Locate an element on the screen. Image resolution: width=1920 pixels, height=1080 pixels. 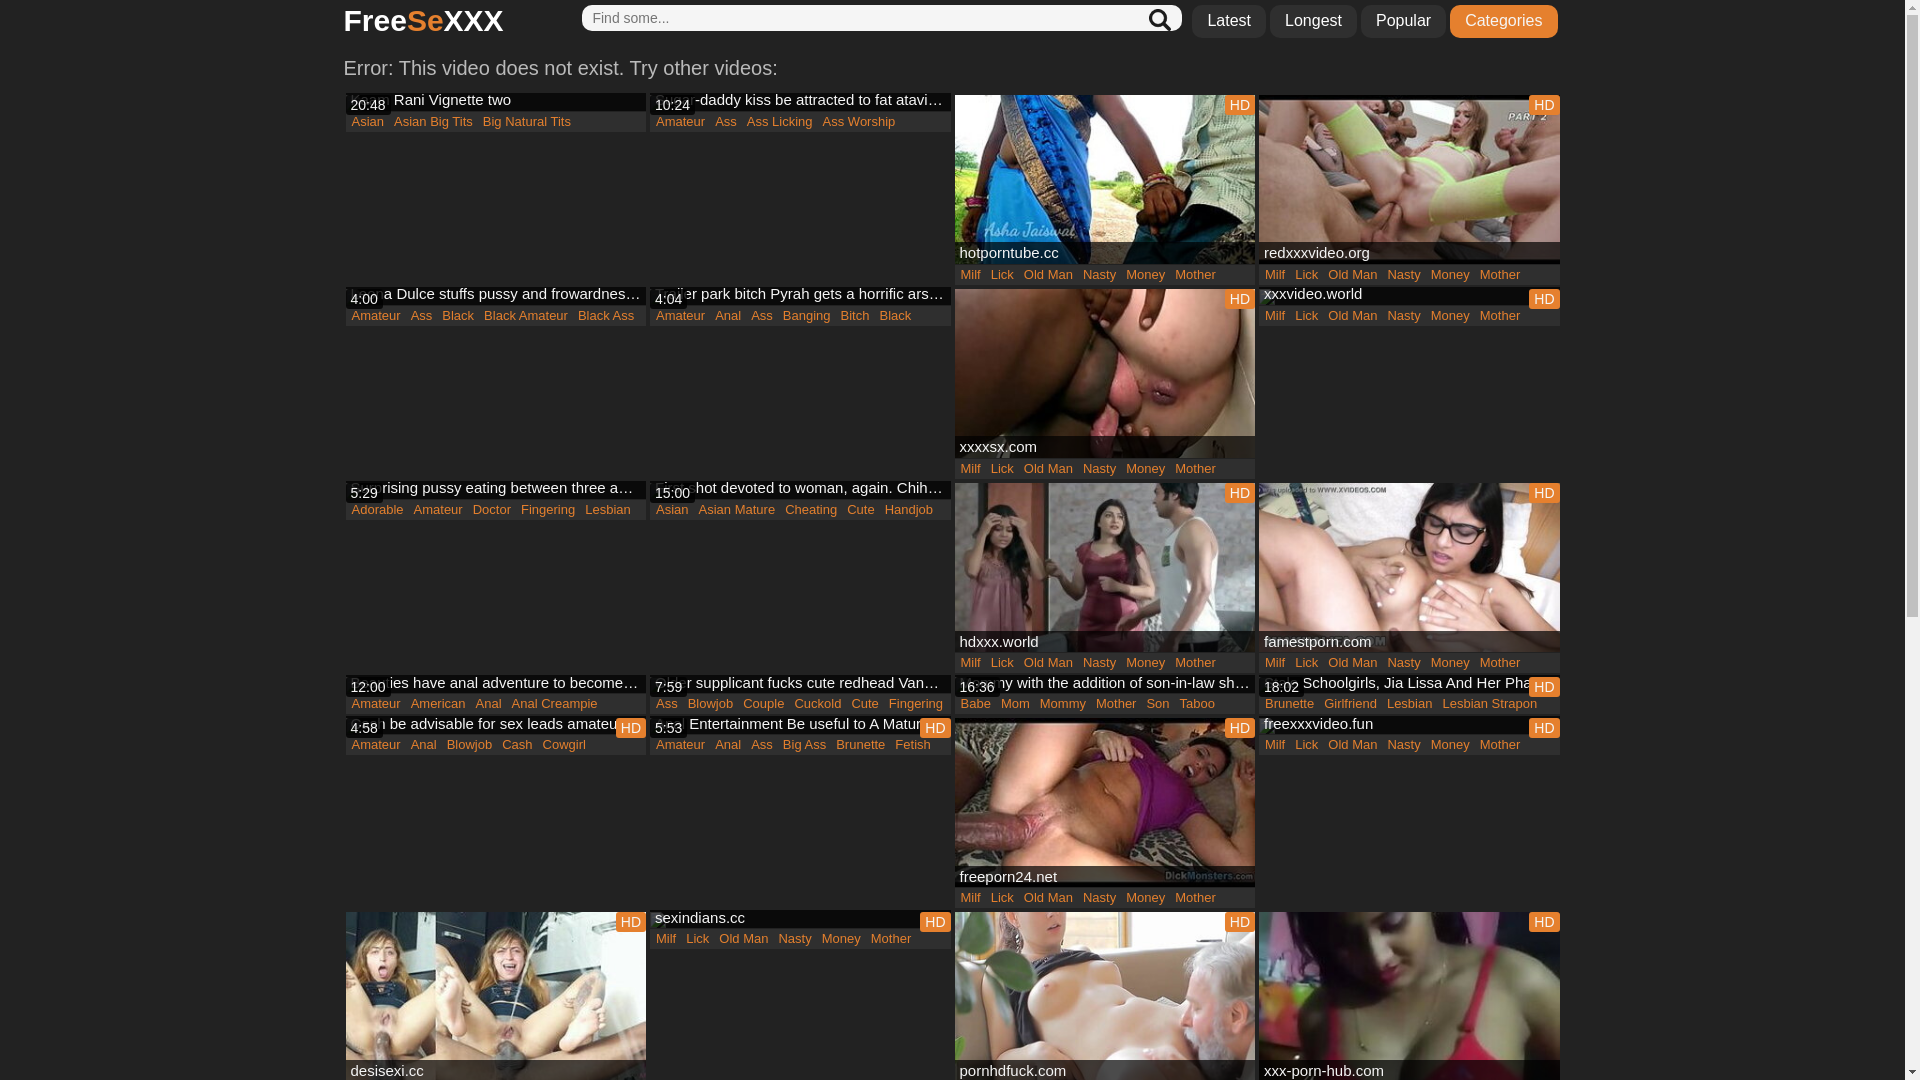
Nasty is located at coordinates (1100, 275).